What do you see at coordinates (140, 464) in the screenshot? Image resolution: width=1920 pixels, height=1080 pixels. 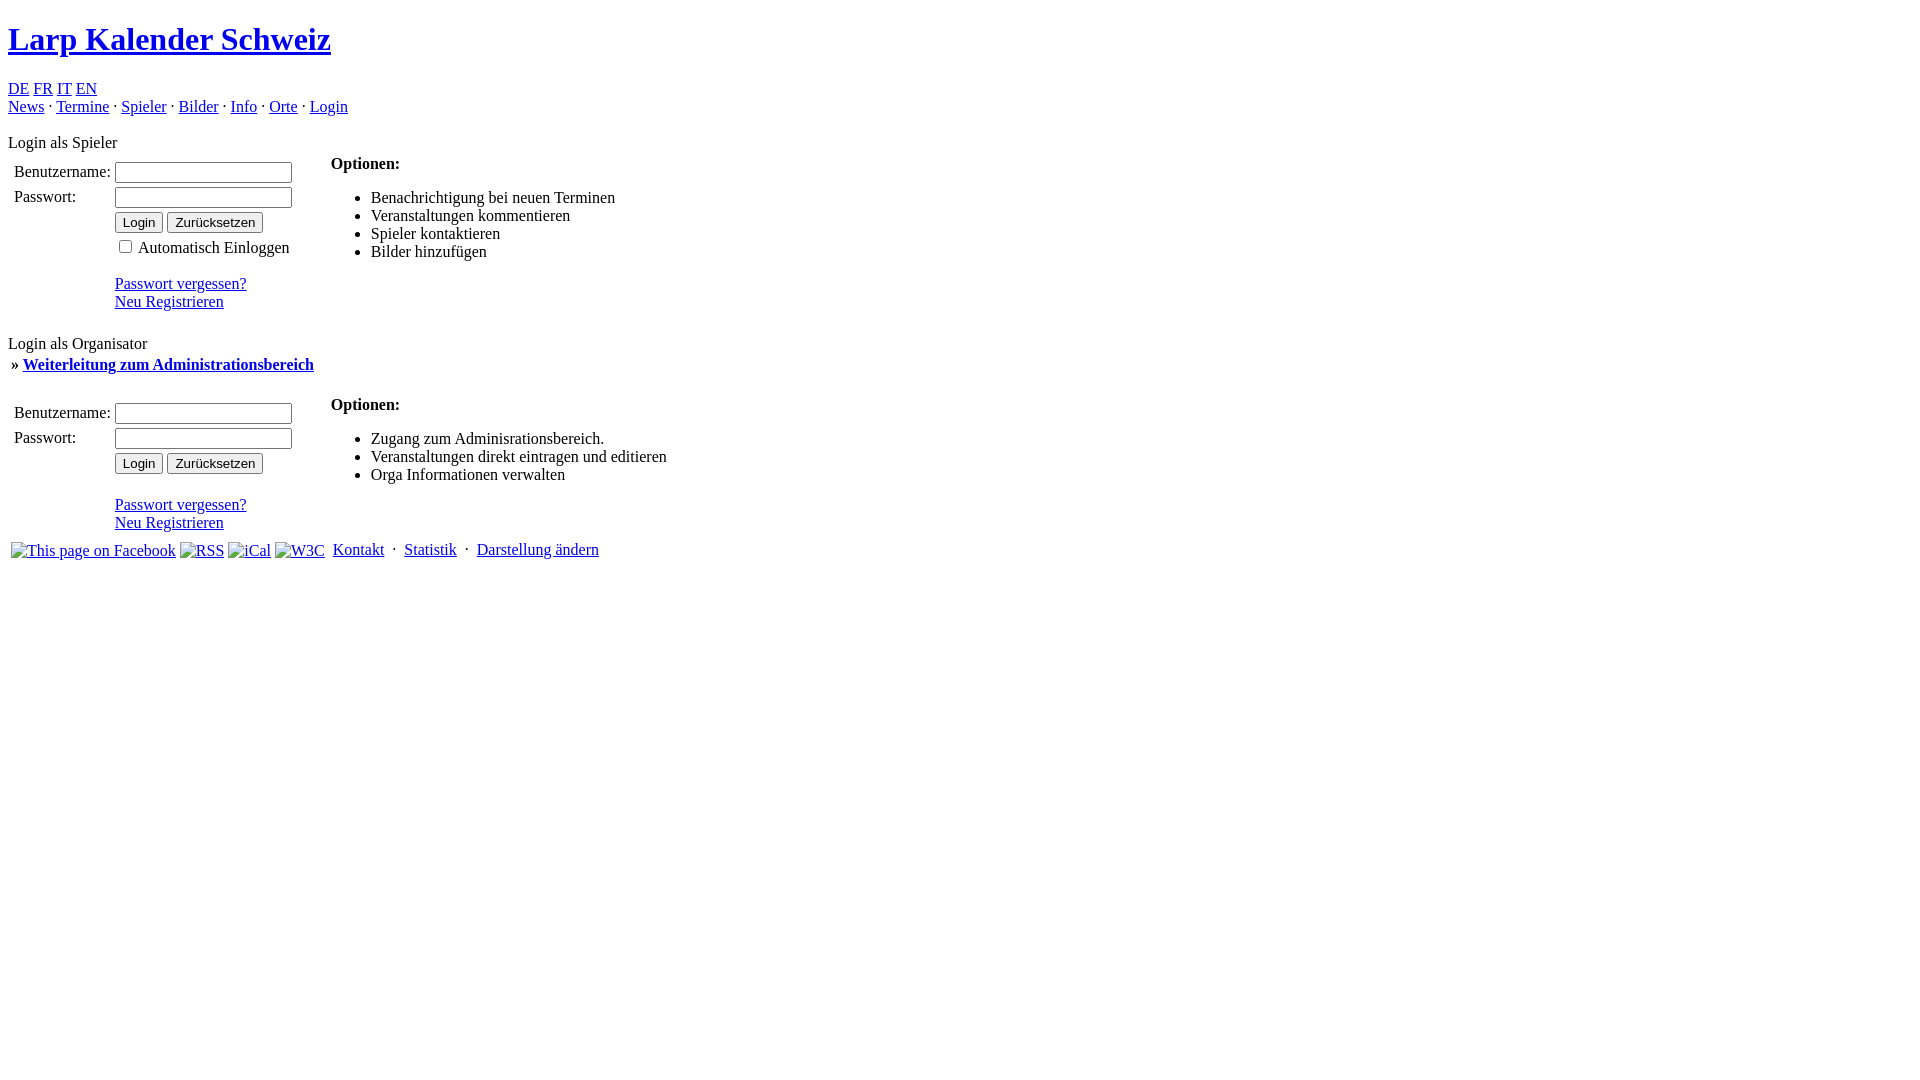 I see `Login` at bounding box center [140, 464].